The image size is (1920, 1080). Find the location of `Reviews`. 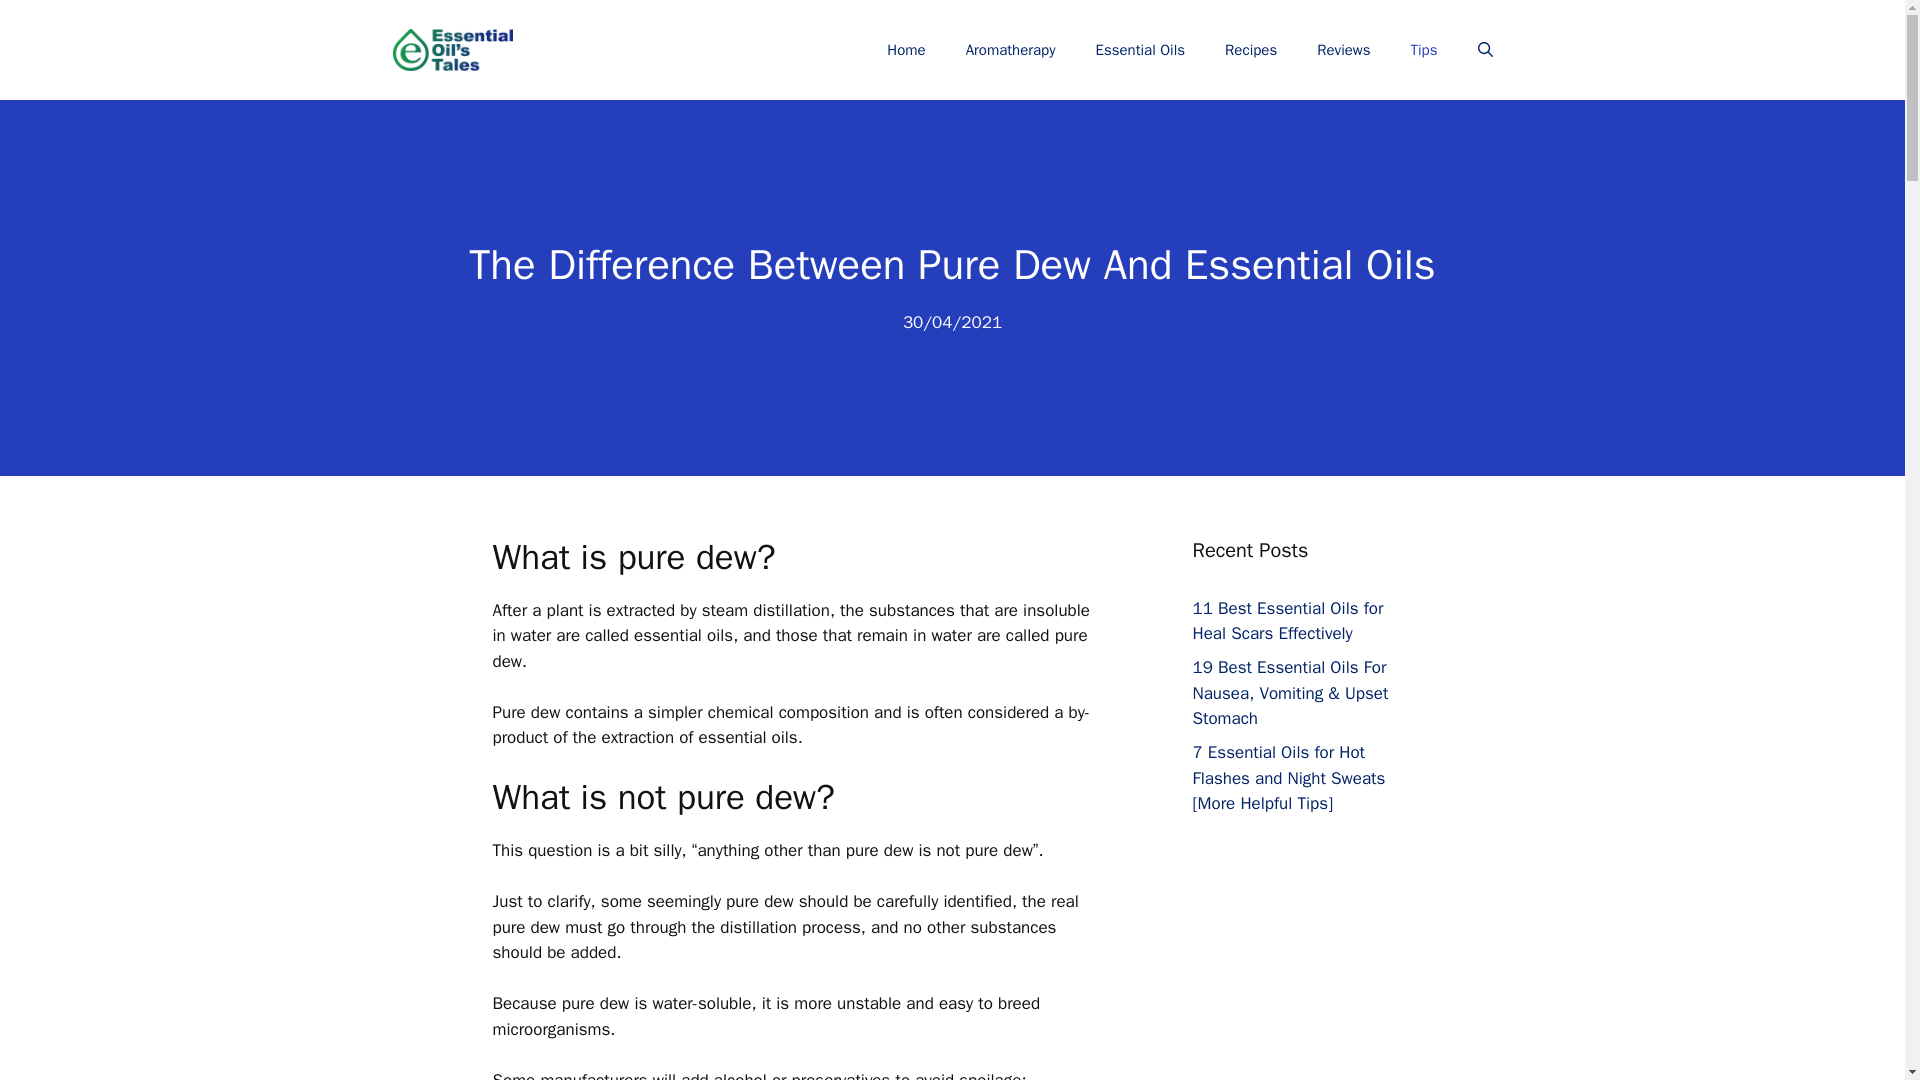

Reviews is located at coordinates (1344, 50).